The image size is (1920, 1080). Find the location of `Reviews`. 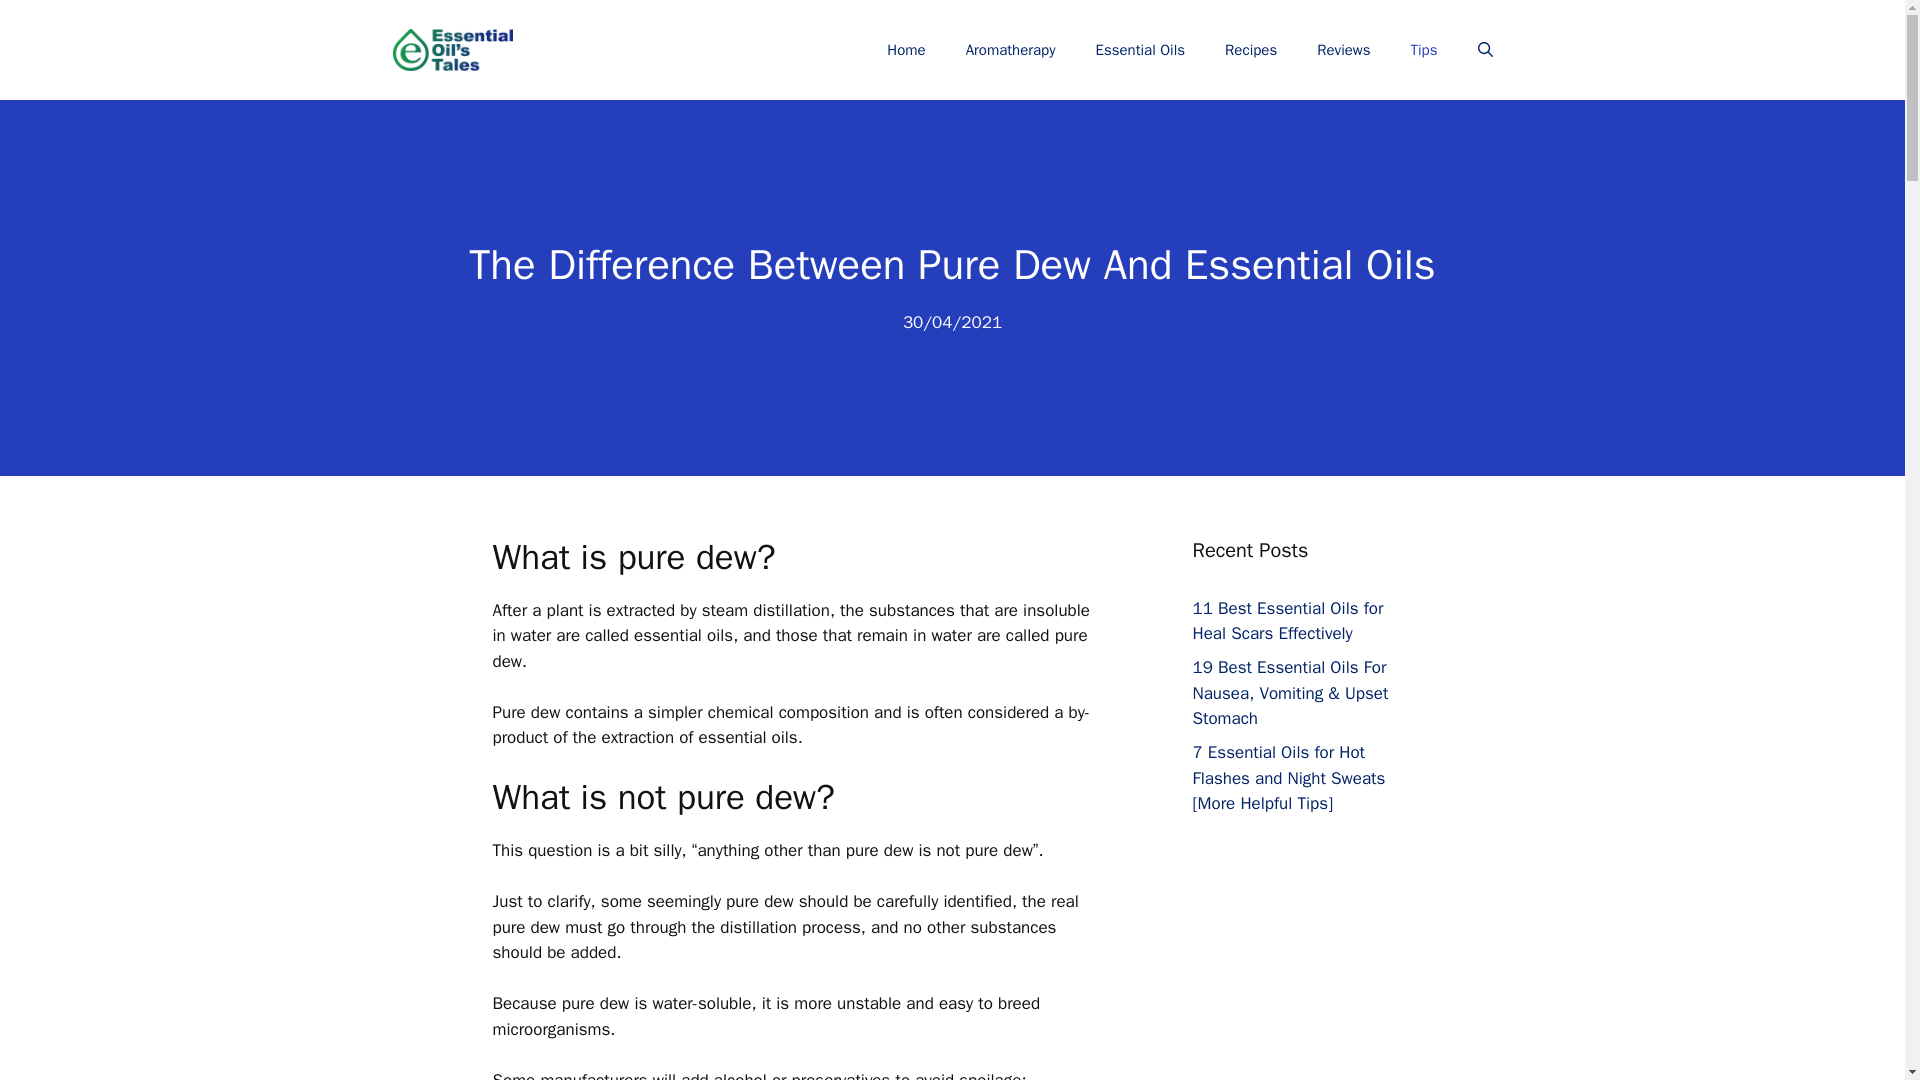

Reviews is located at coordinates (1344, 50).